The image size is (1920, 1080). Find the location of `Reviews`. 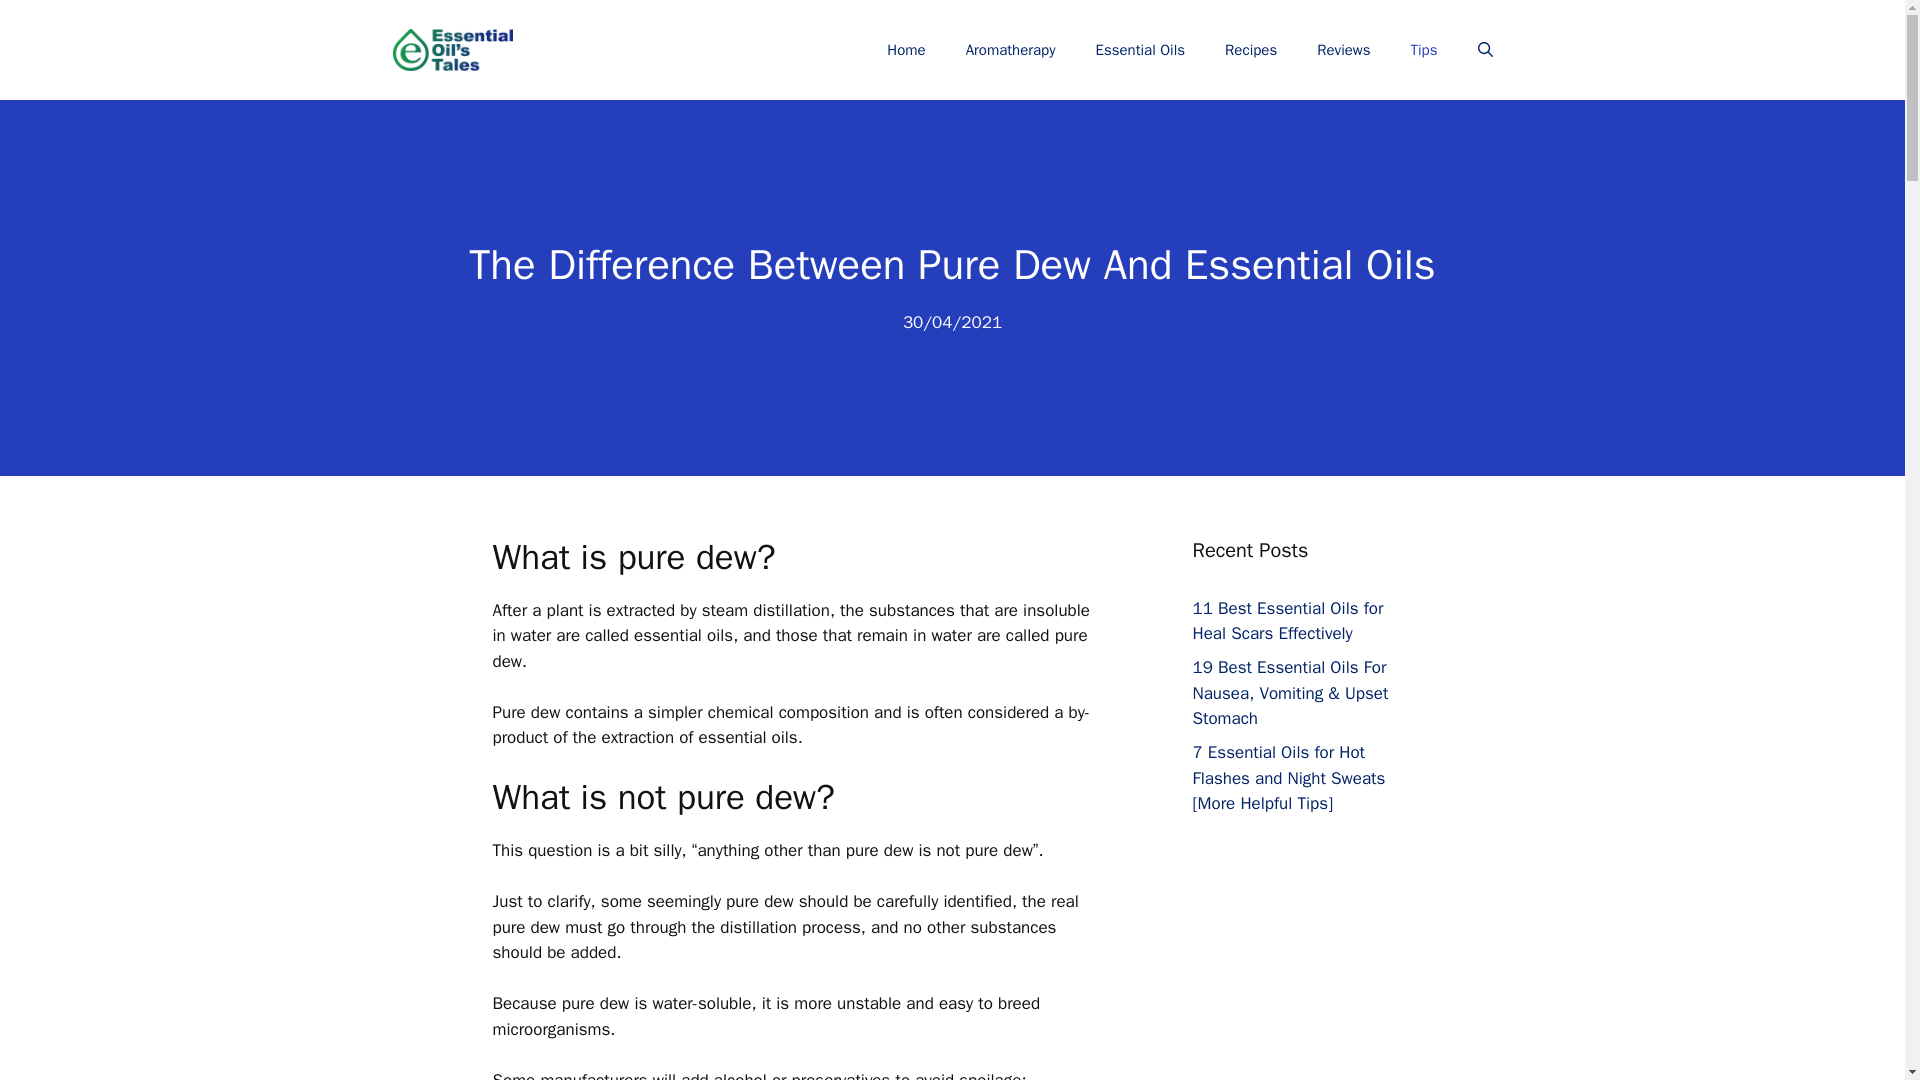

Reviews is located at coordinates (1344, 50).